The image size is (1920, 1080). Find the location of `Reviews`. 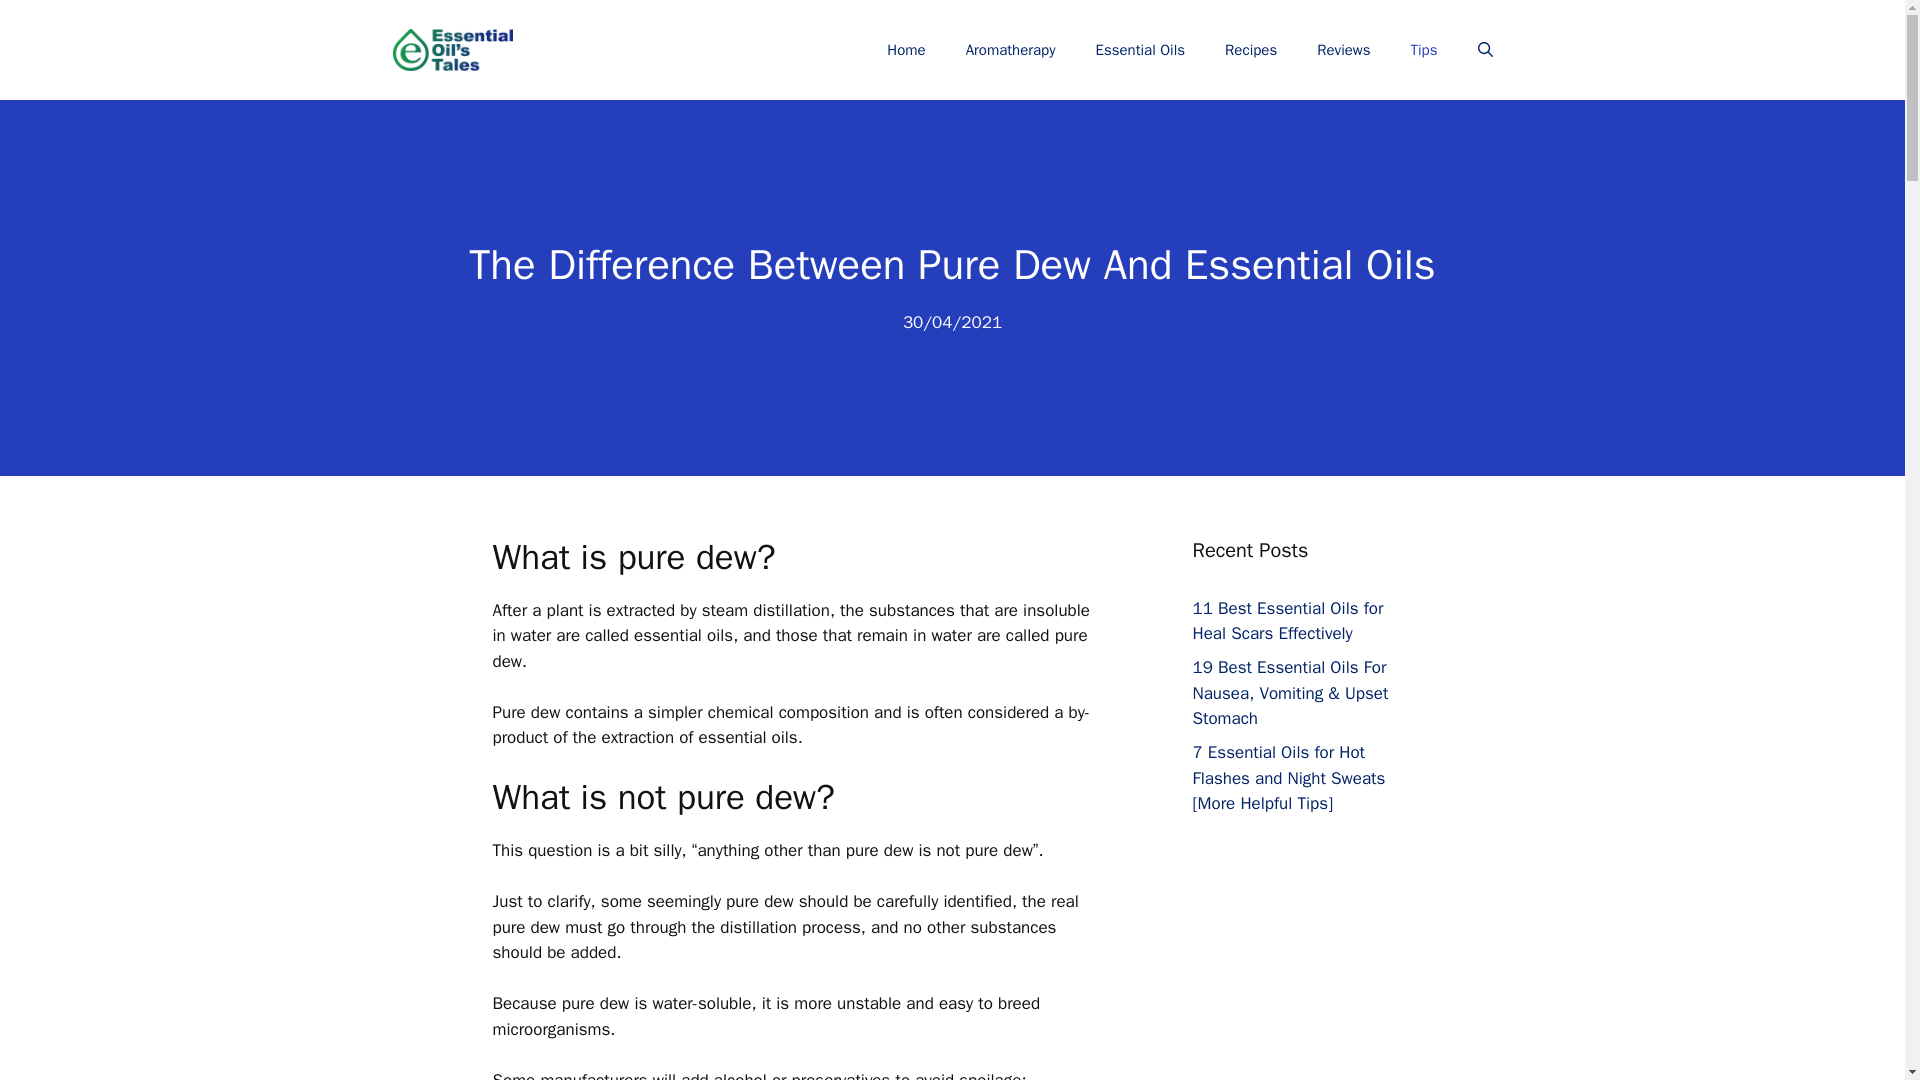

Reviews is located at coordinates (1344, 50).